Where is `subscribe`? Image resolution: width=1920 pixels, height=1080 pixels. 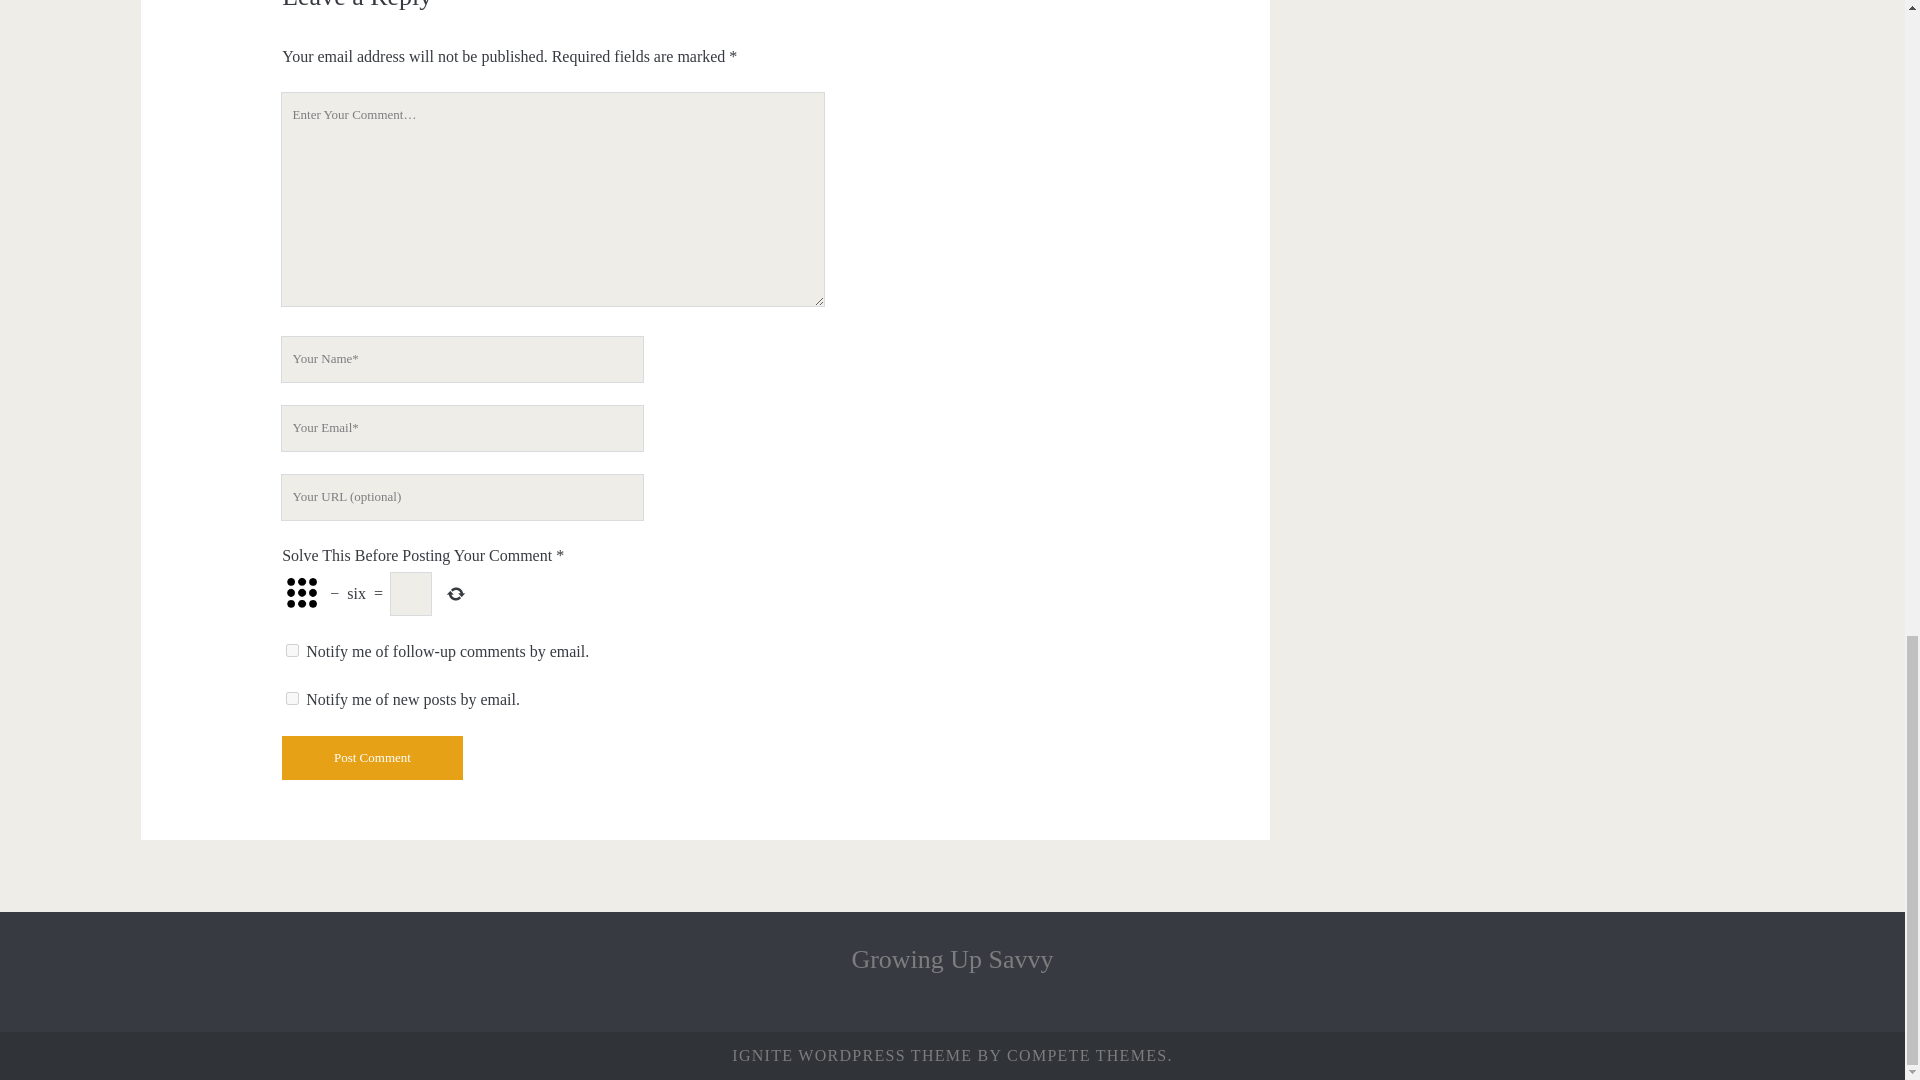
subscribe is located at coordinates (292, 650).